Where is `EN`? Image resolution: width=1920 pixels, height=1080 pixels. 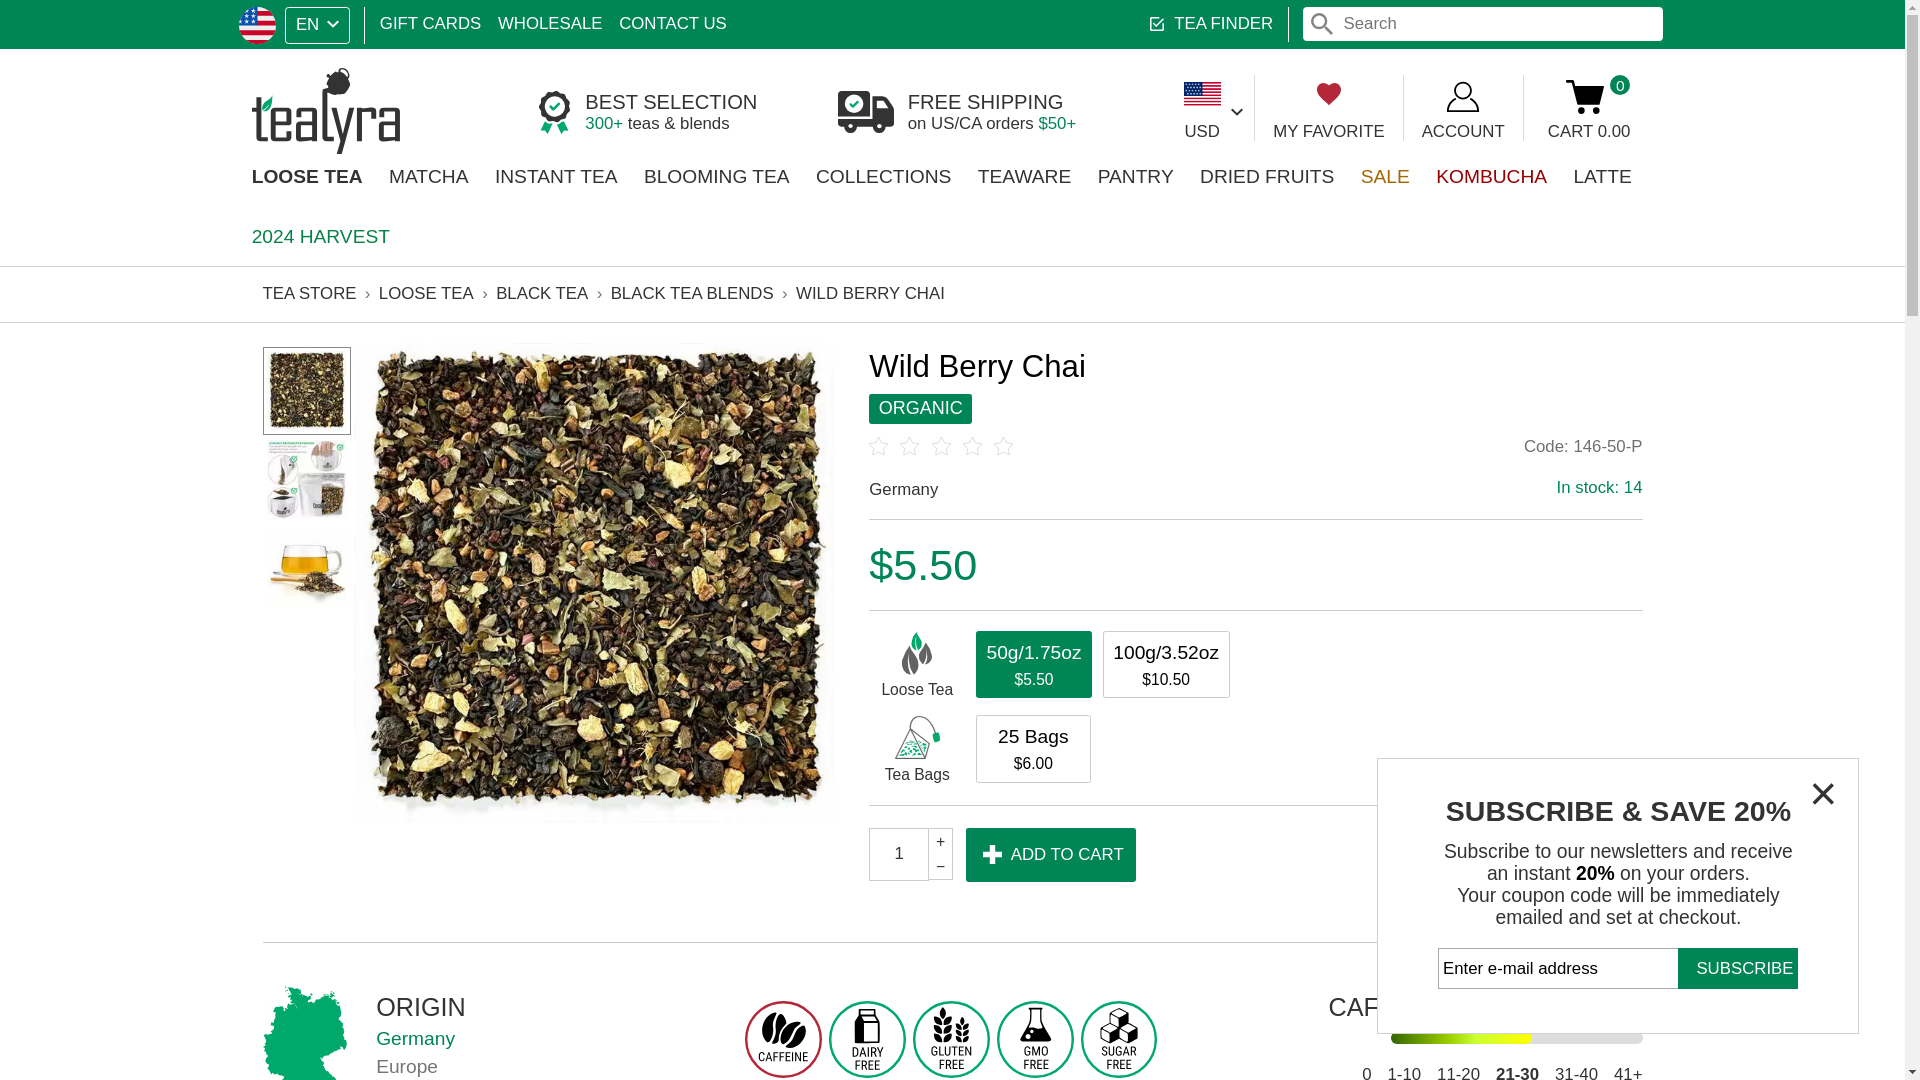 EN is located at coordinates (264, 20).